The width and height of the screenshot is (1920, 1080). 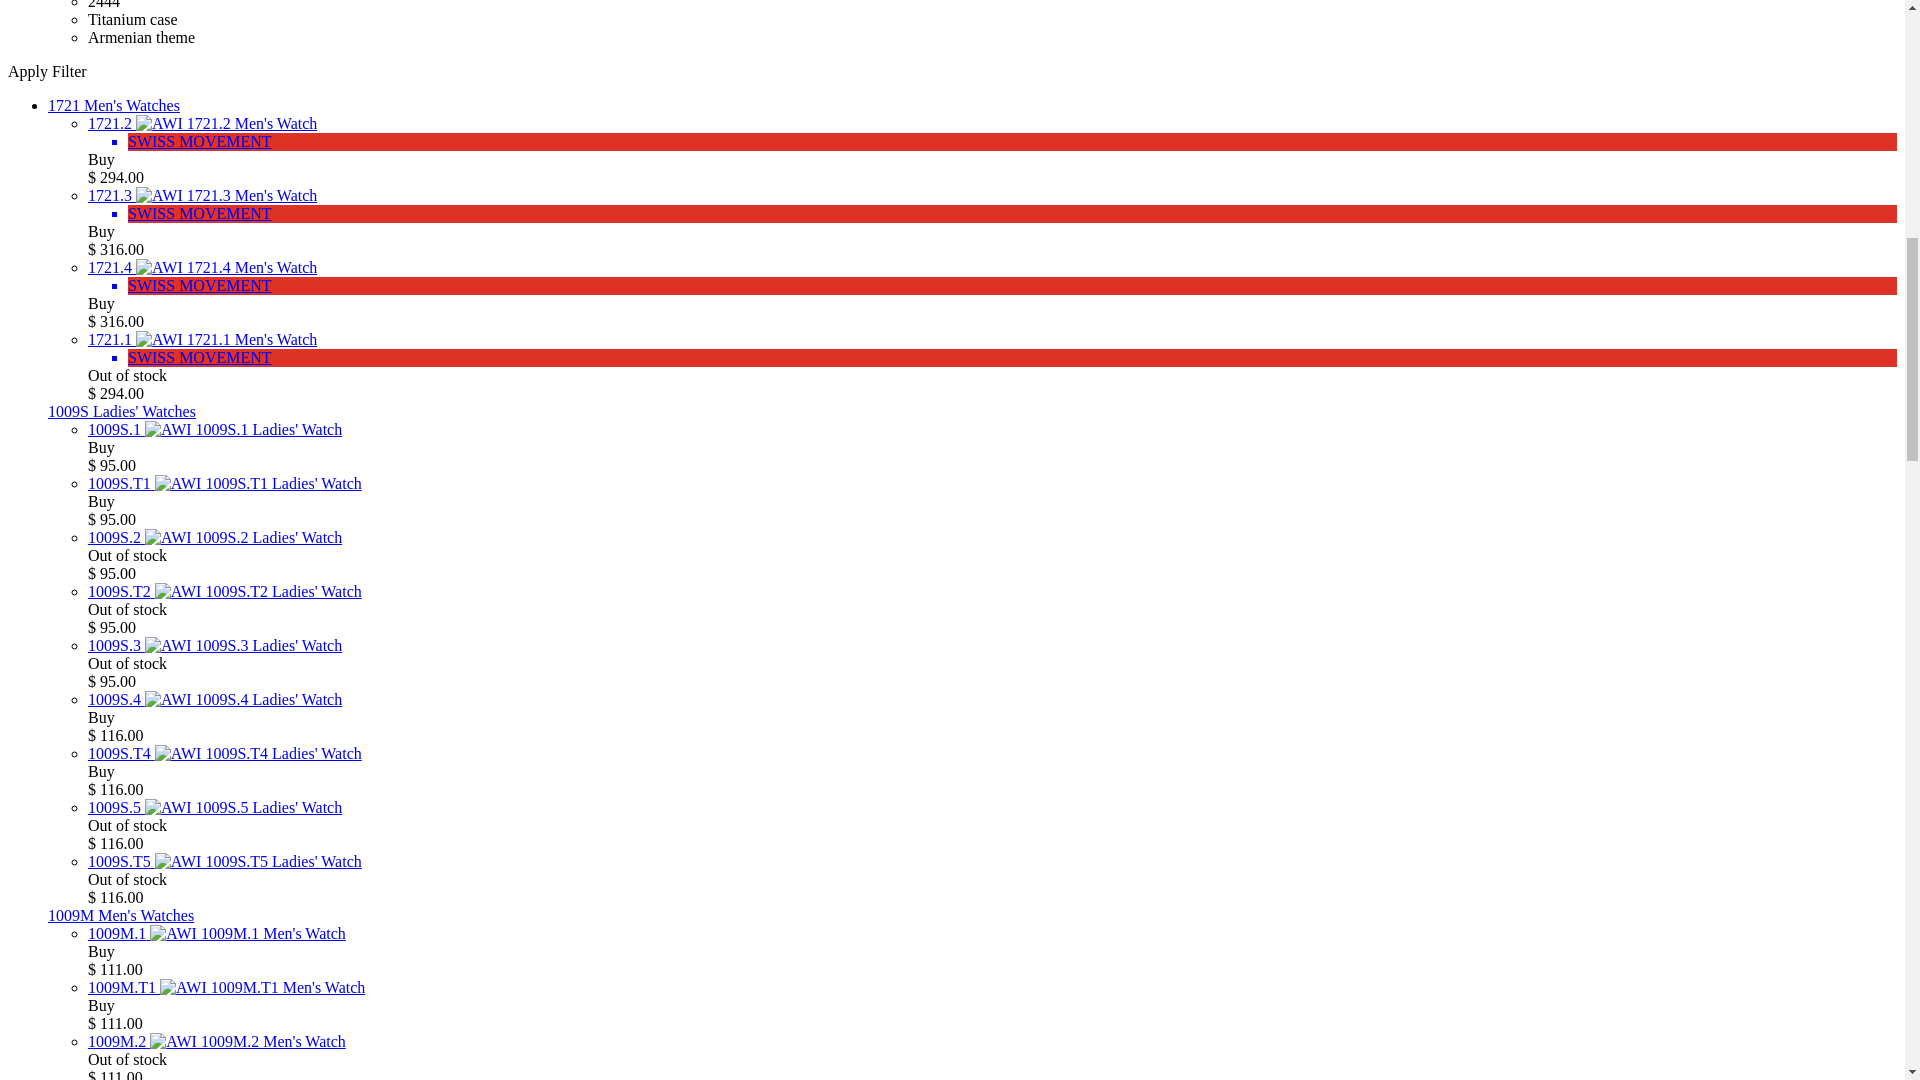 I want to click on 1721 Men's Watches, so click(x=114, y=106).